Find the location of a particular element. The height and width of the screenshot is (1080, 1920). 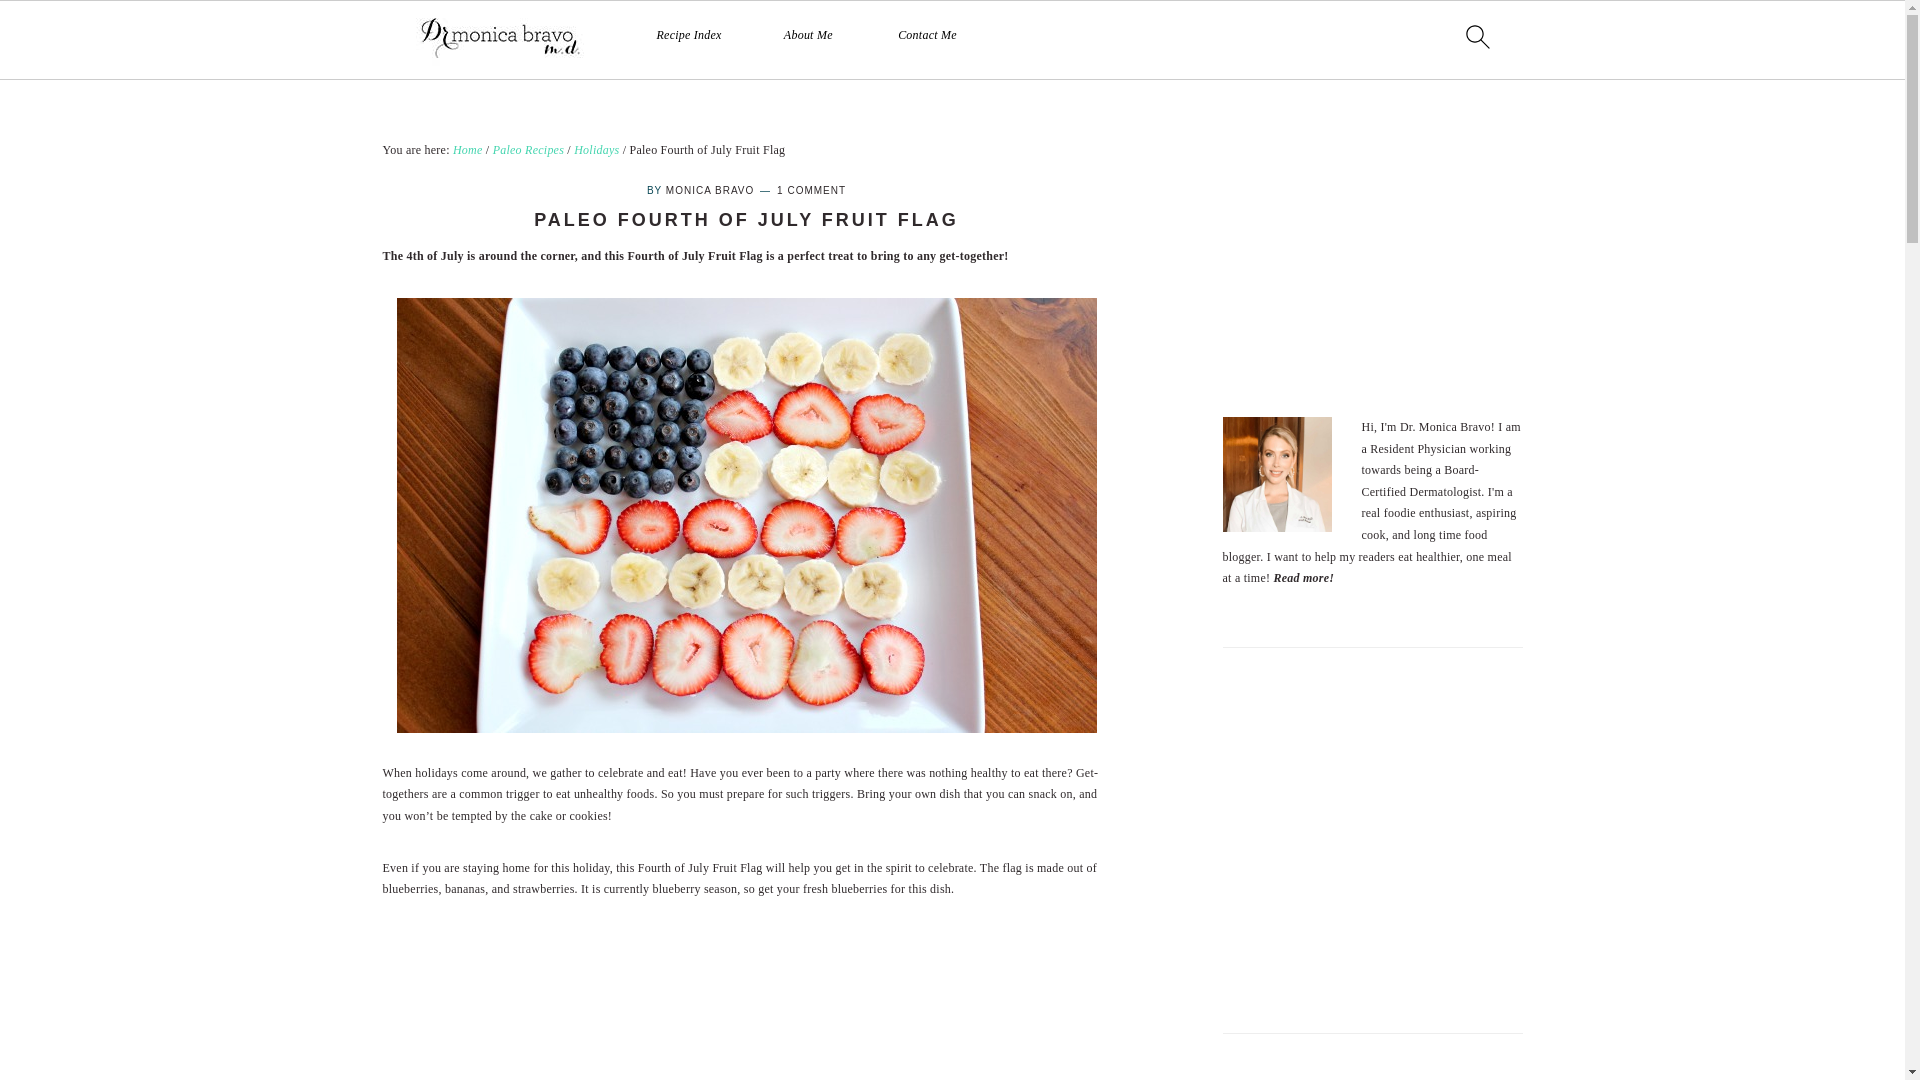

search icon is located at coordinates (1476, 36).